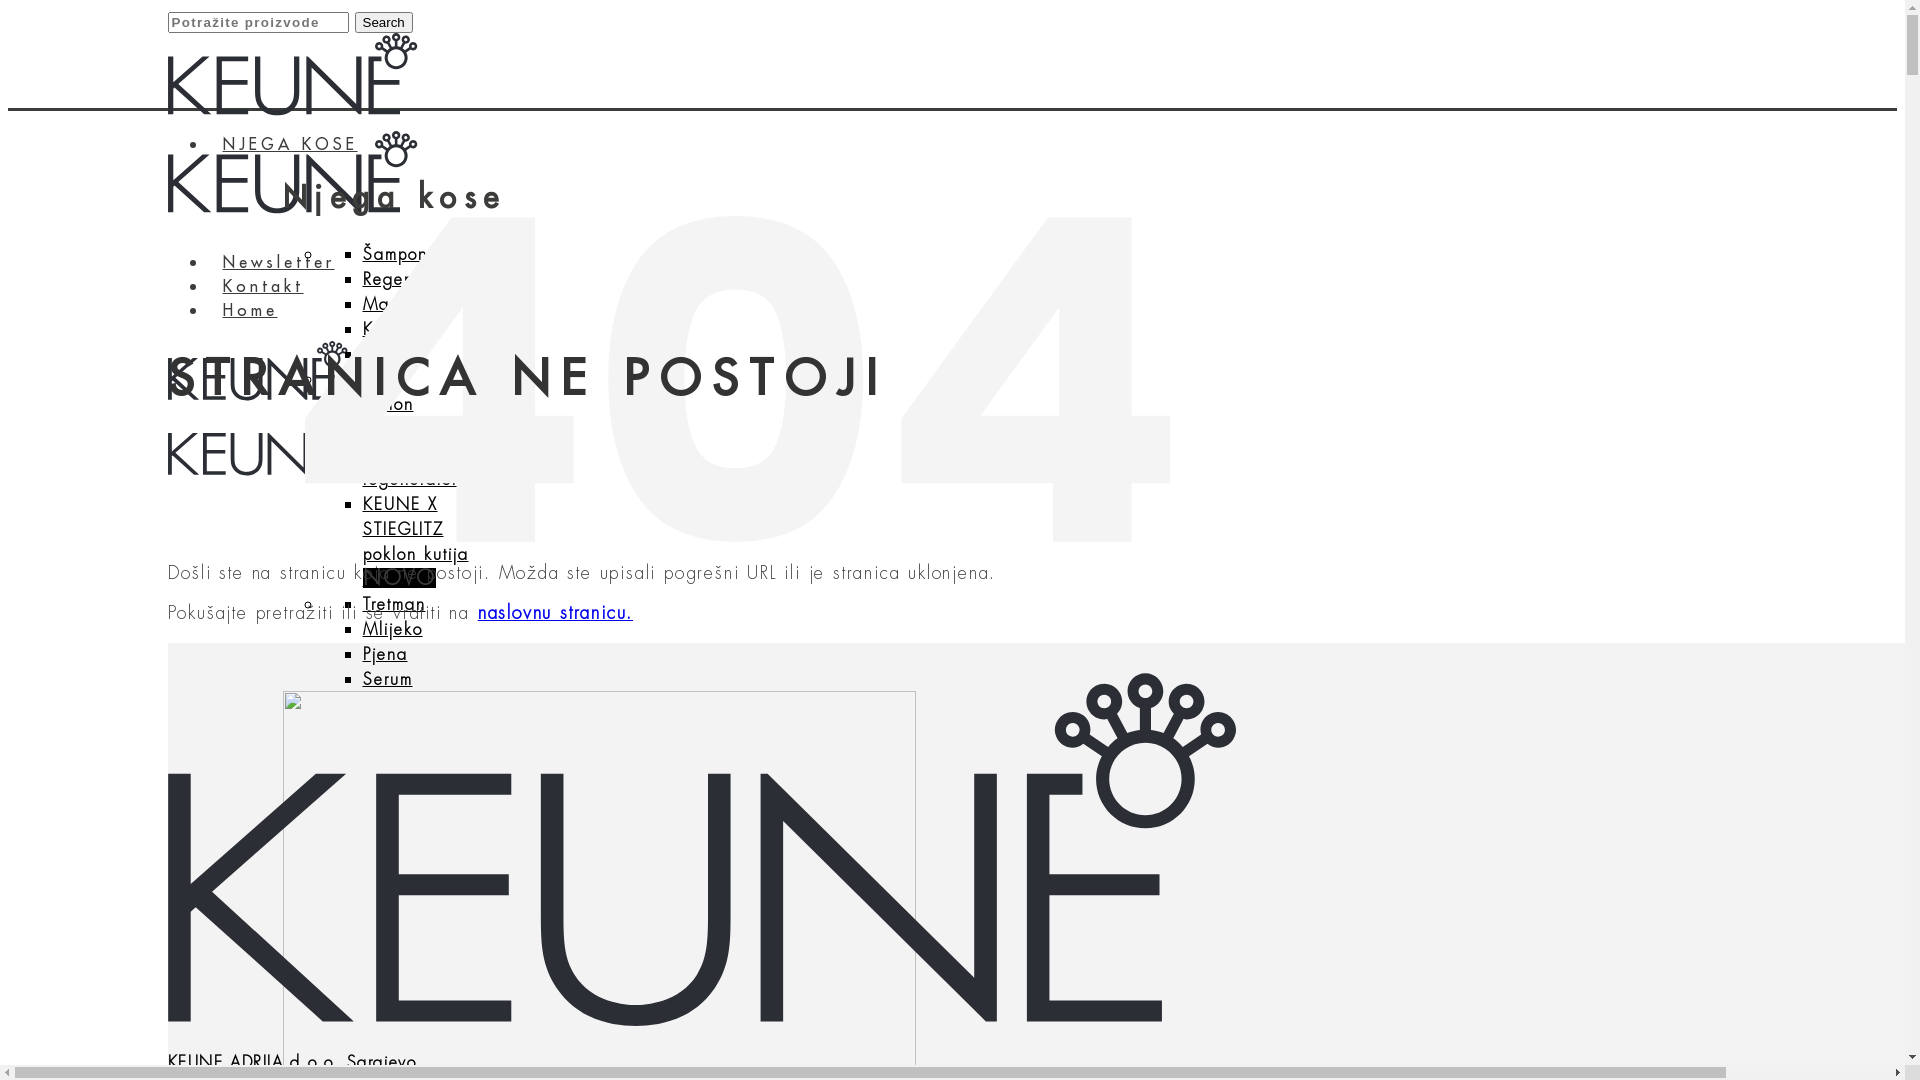  Describe the element at coordinates (387, 680) in the screenshot. I see `Serum` at that location.